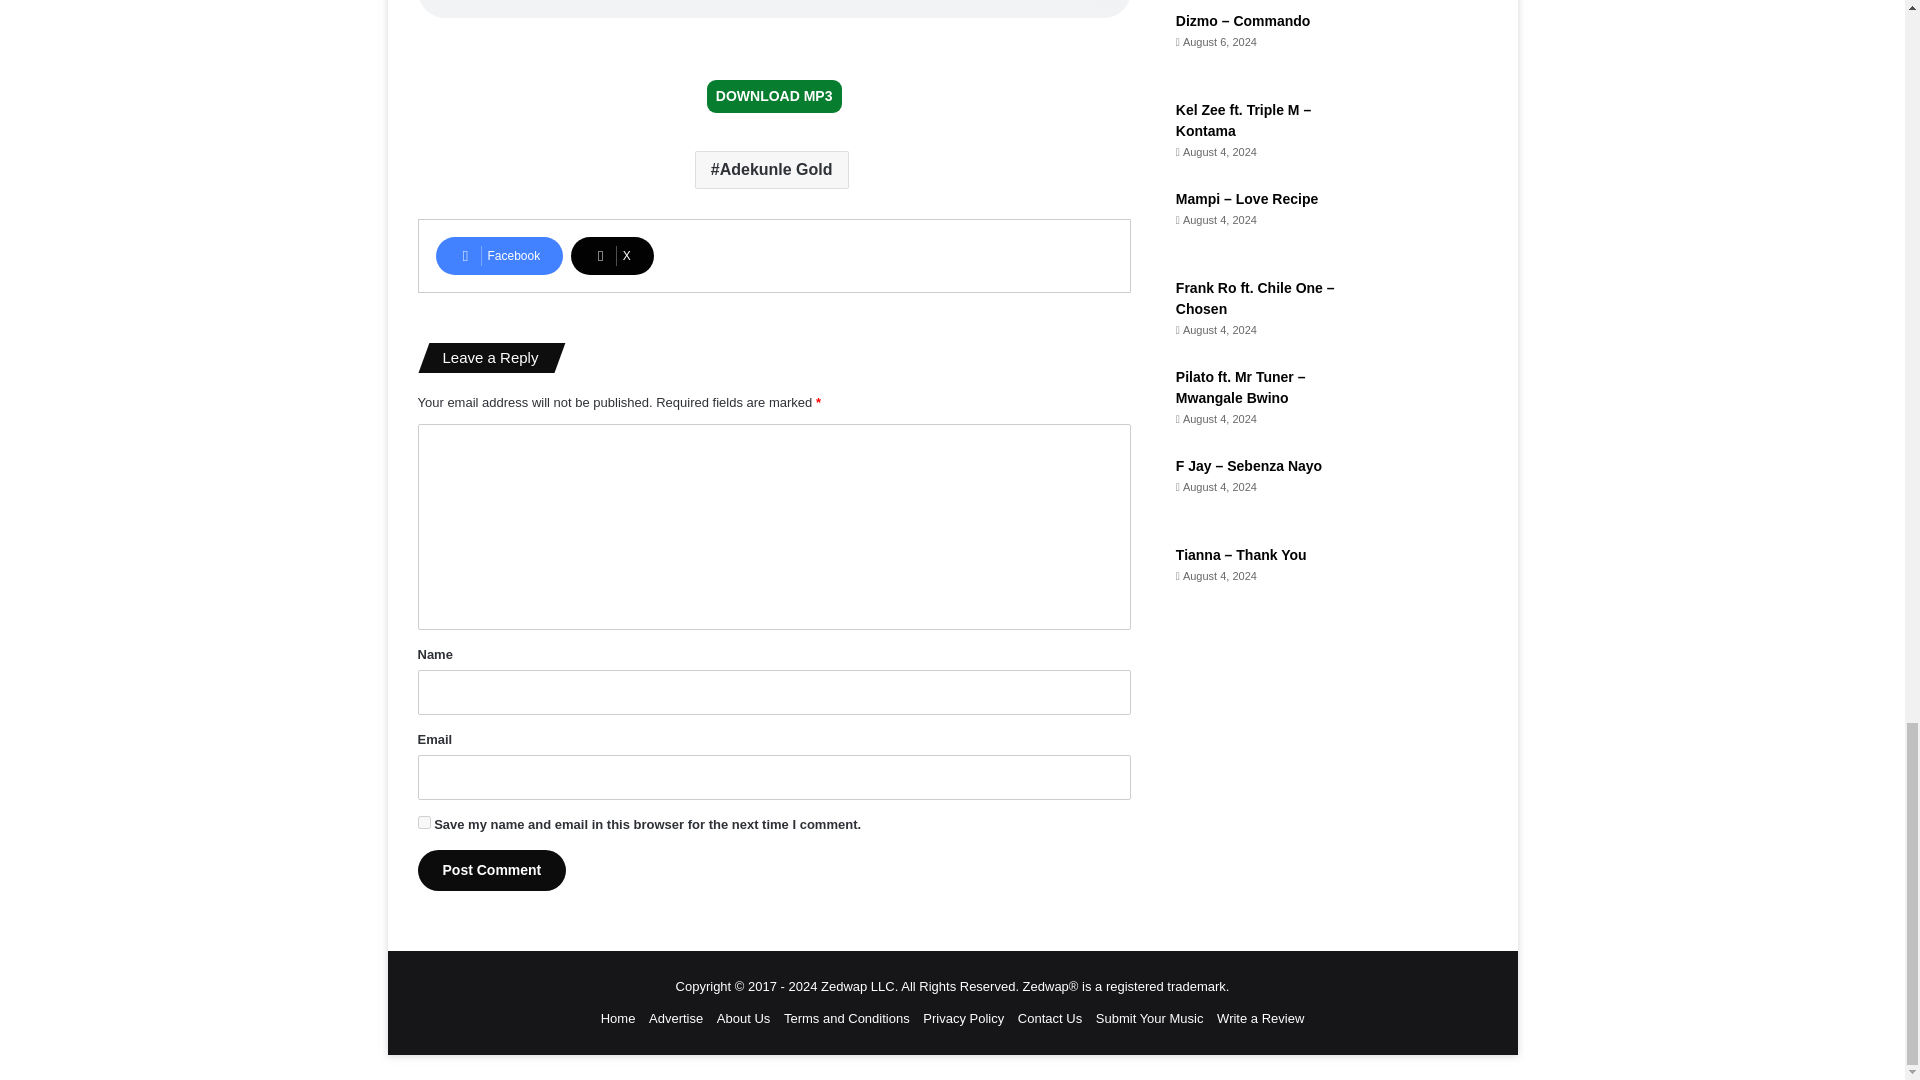 This screenshot has height=1080, width=1920. What do you see at coordinates (500, 256) in the screenshot?
I see `Facebook` at bounding box center [500, 256].